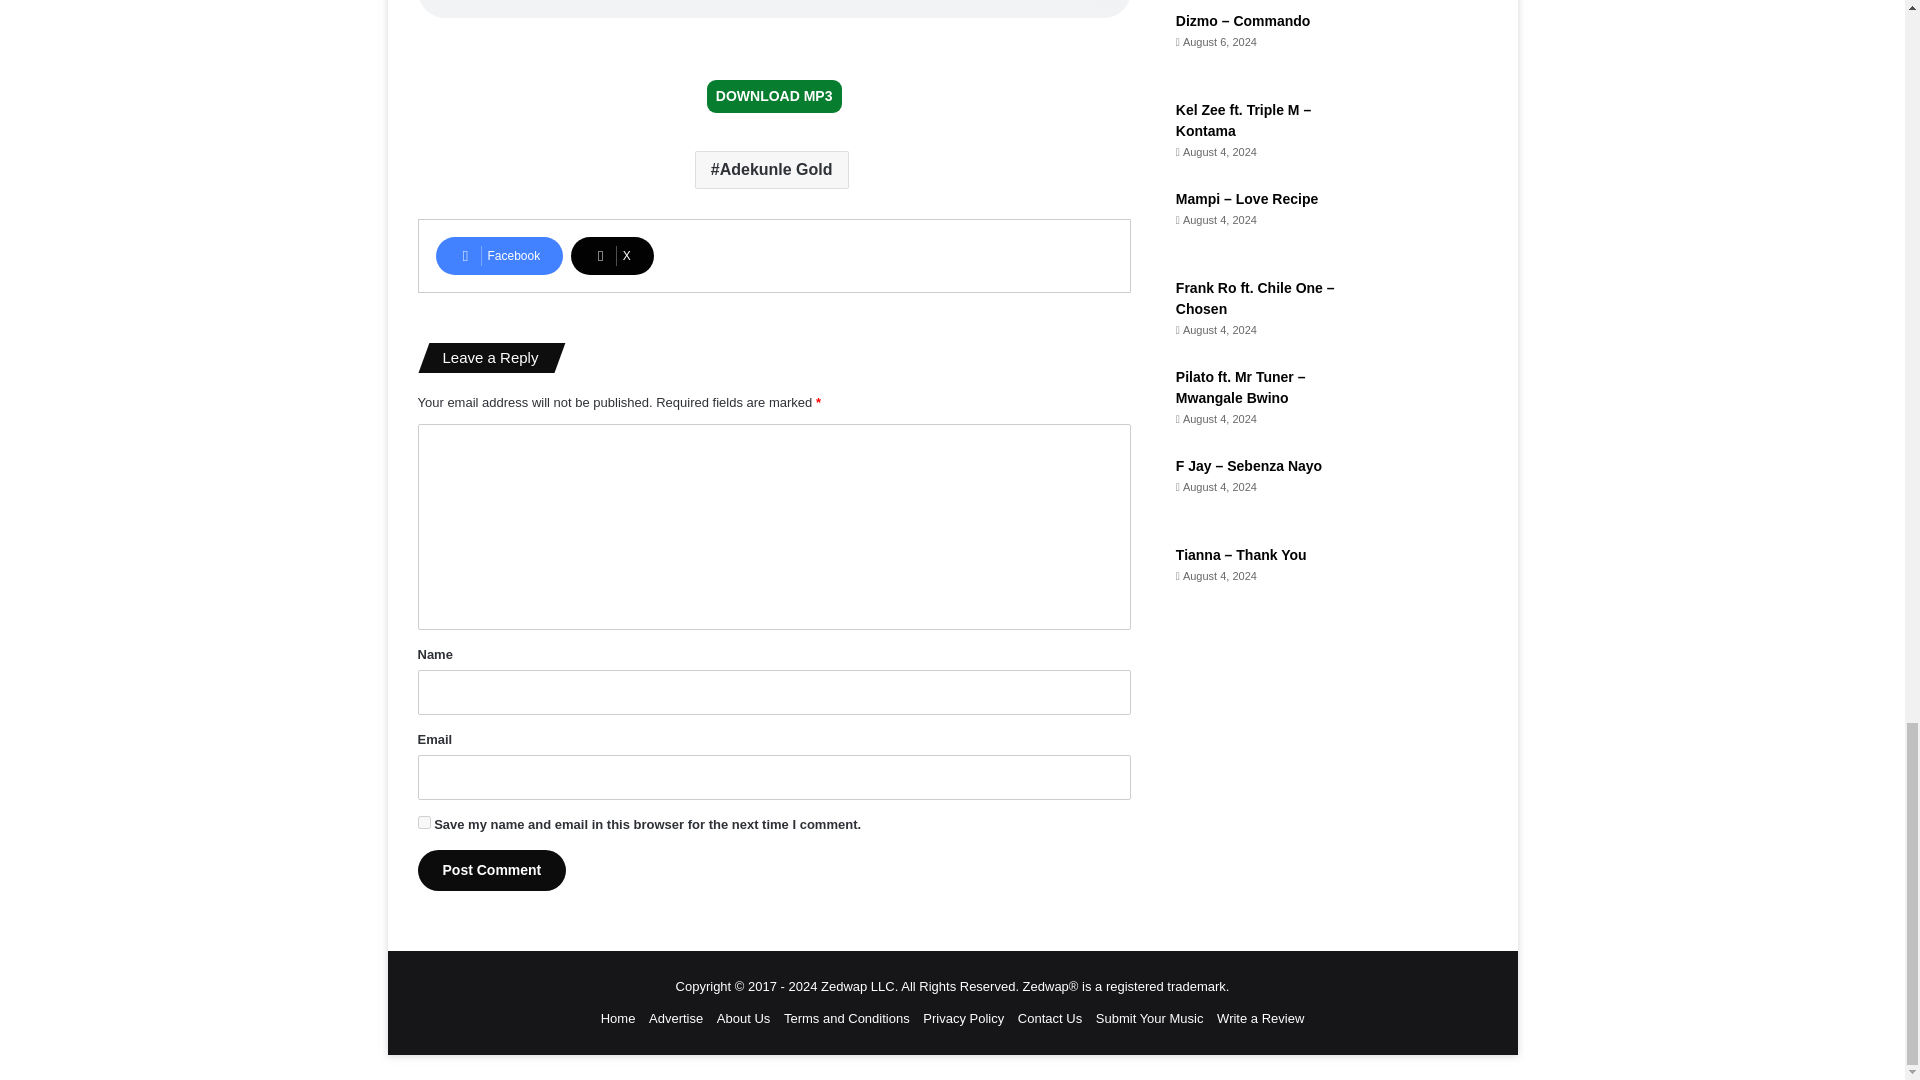 This screenshot has height=1080, width=1920. What do you see at coordinates (500, 256) in the screenshot?
I see `Facebook` at bounding box center [500, 256].